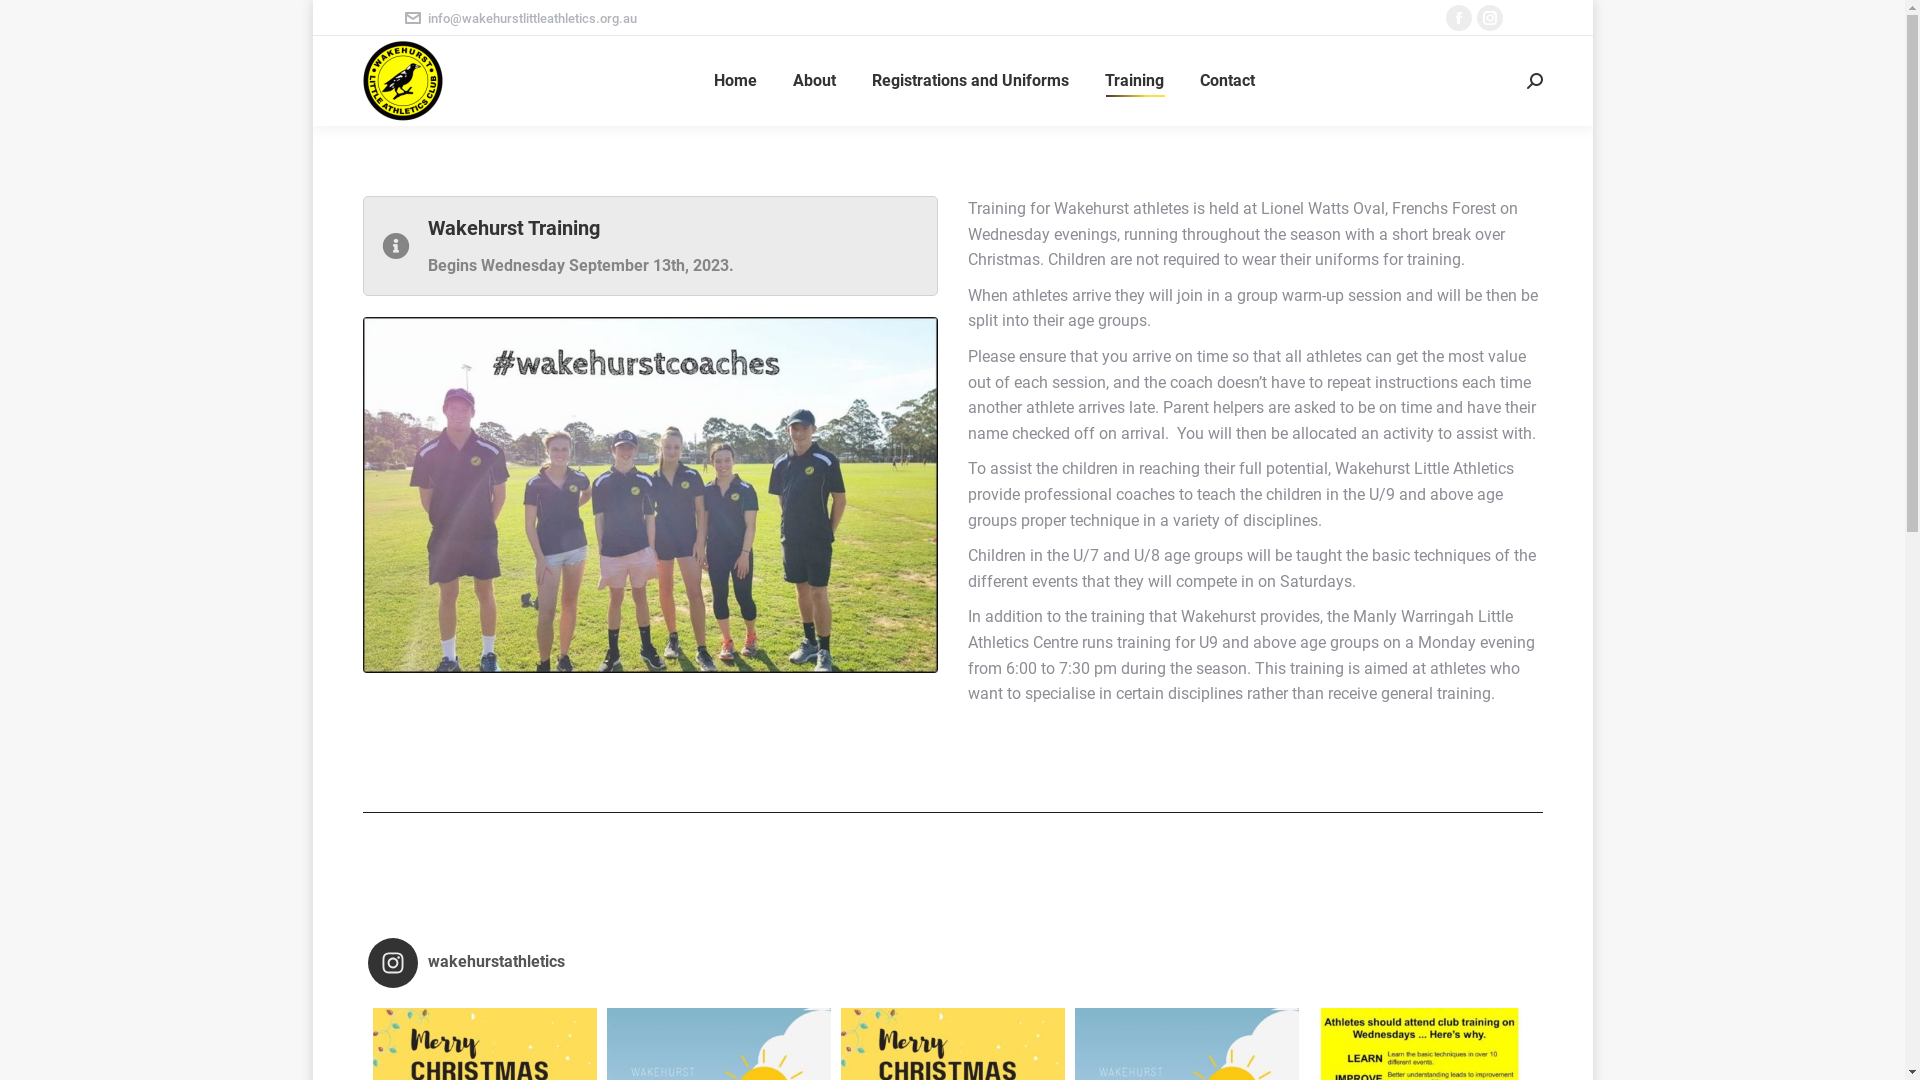 The height and width of the screenshot is (1080, 1920). I want to click on Facebook page opens in new window, so click(1459, 18).